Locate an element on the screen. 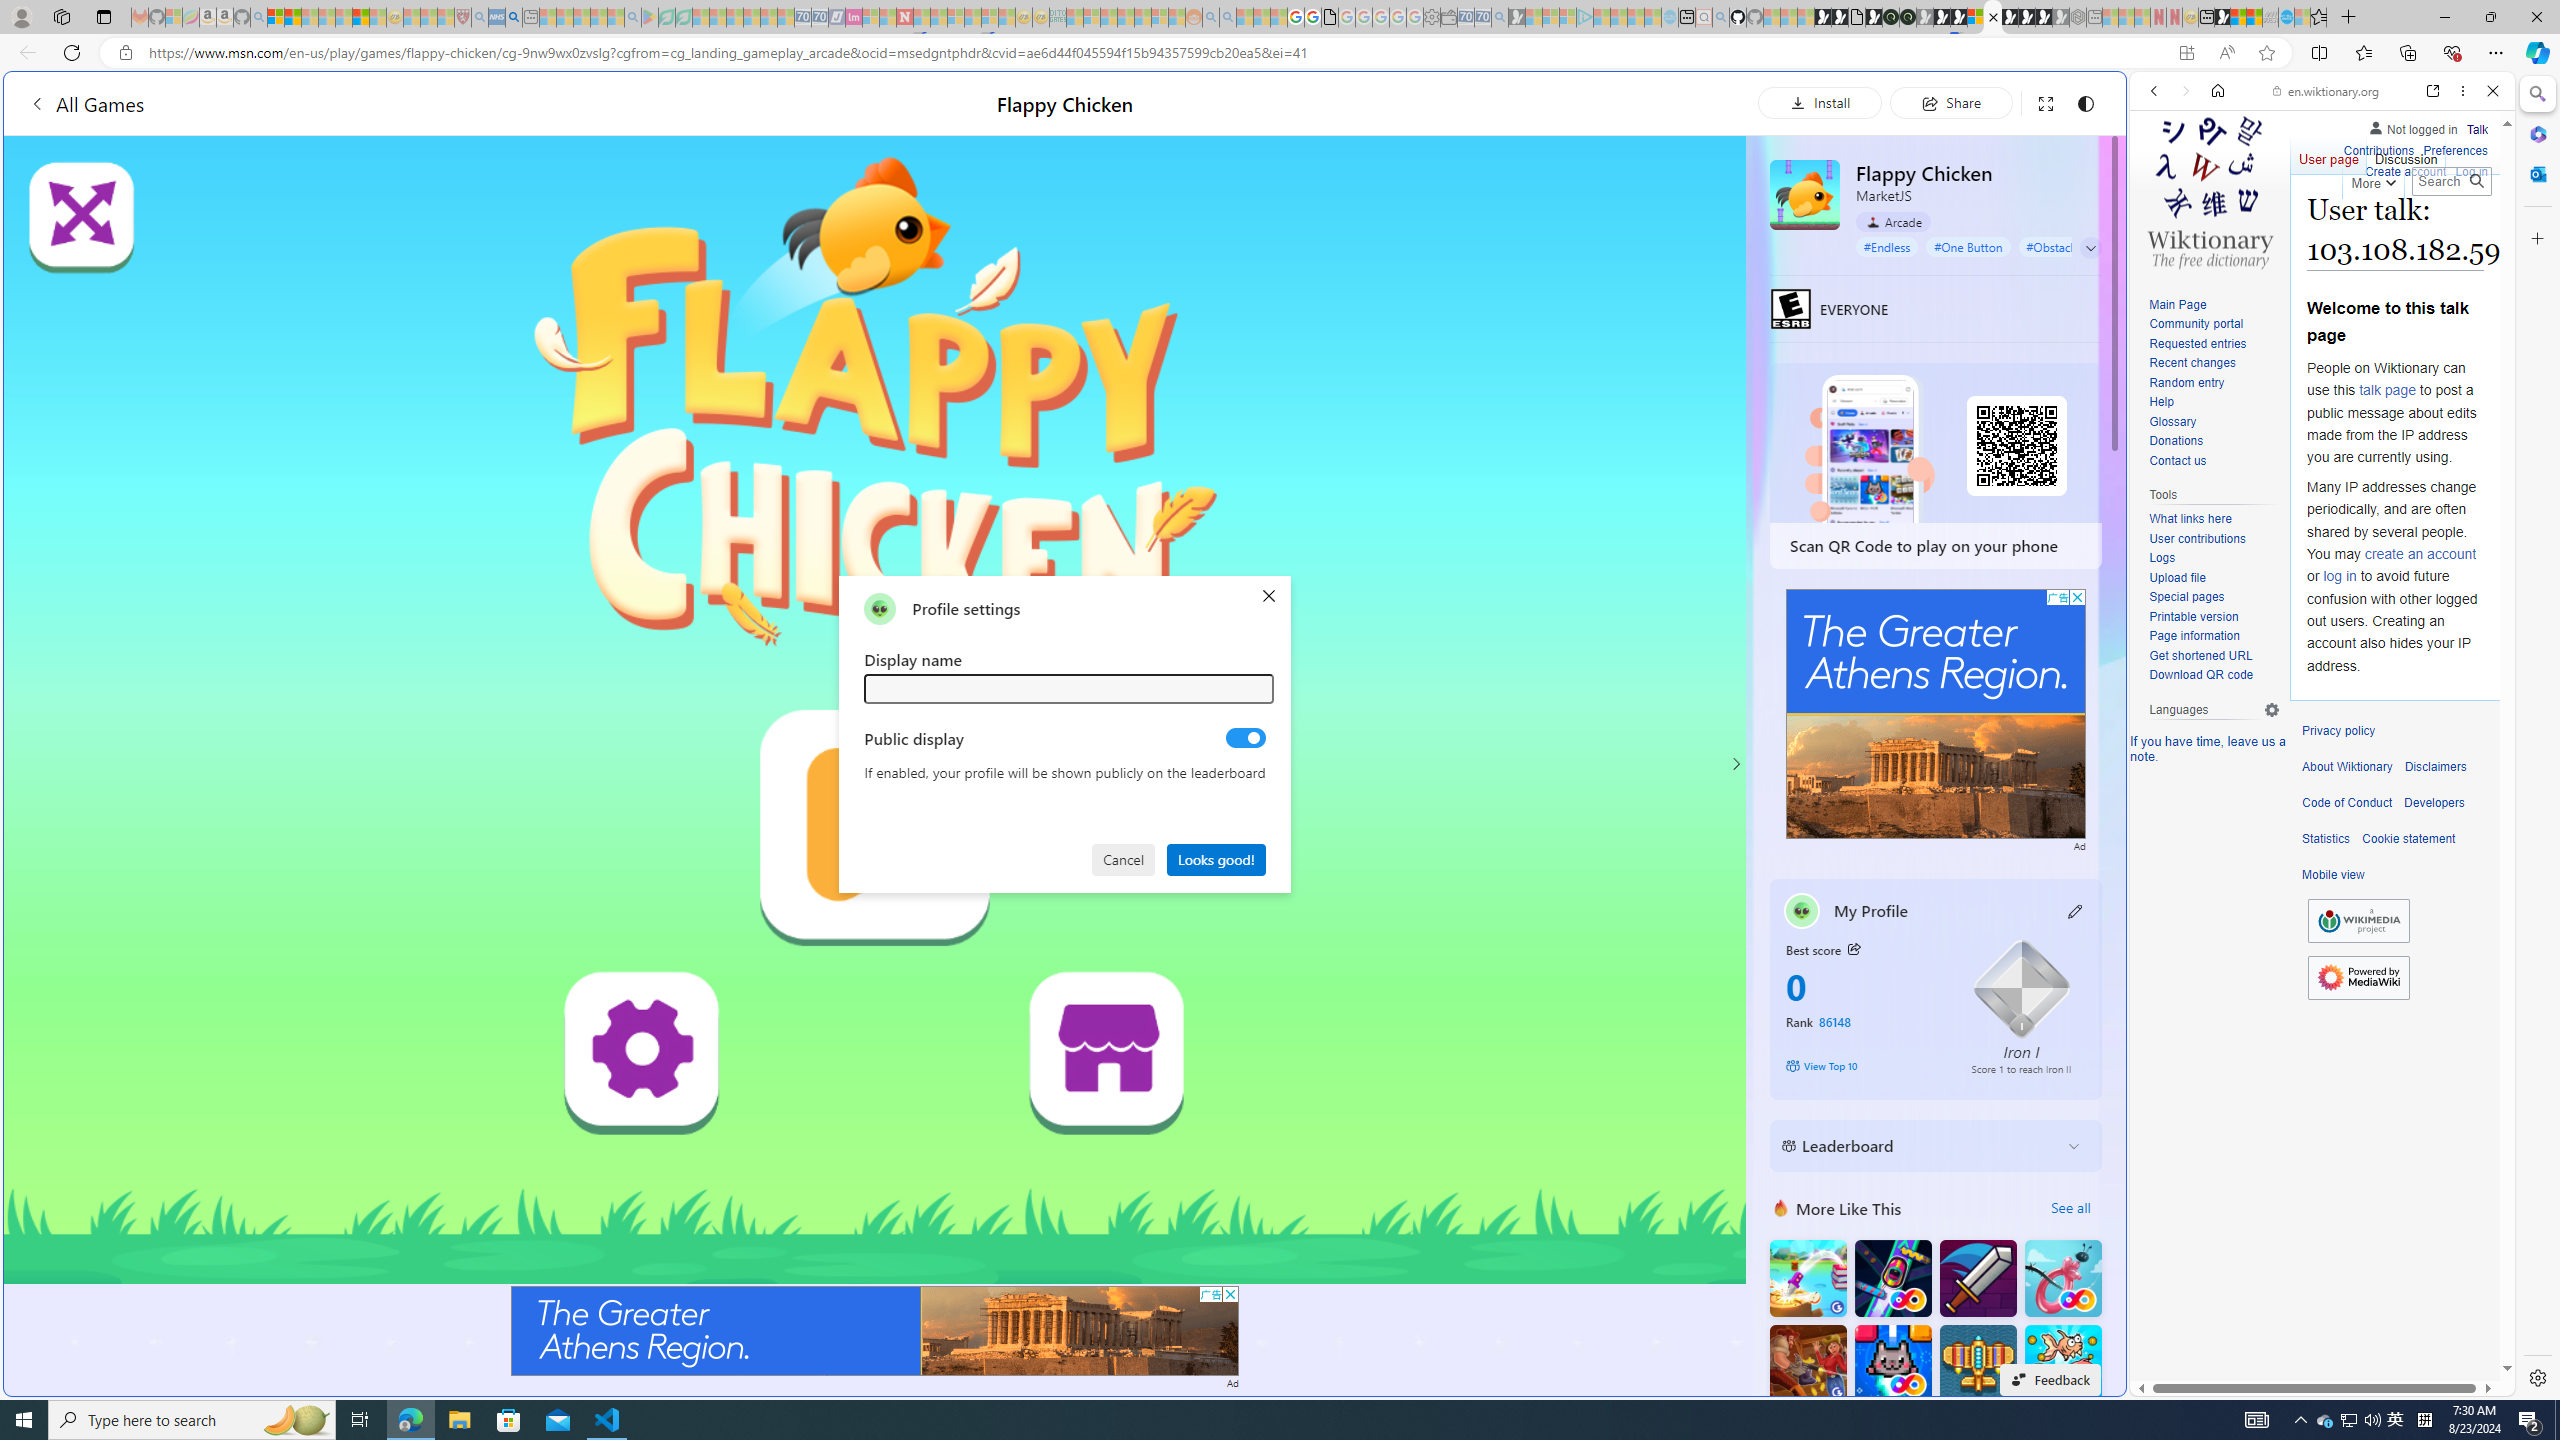 The height and width of the screenshot is (1440, 2560). Search or enter web address is located at coordinates (1622, 192).